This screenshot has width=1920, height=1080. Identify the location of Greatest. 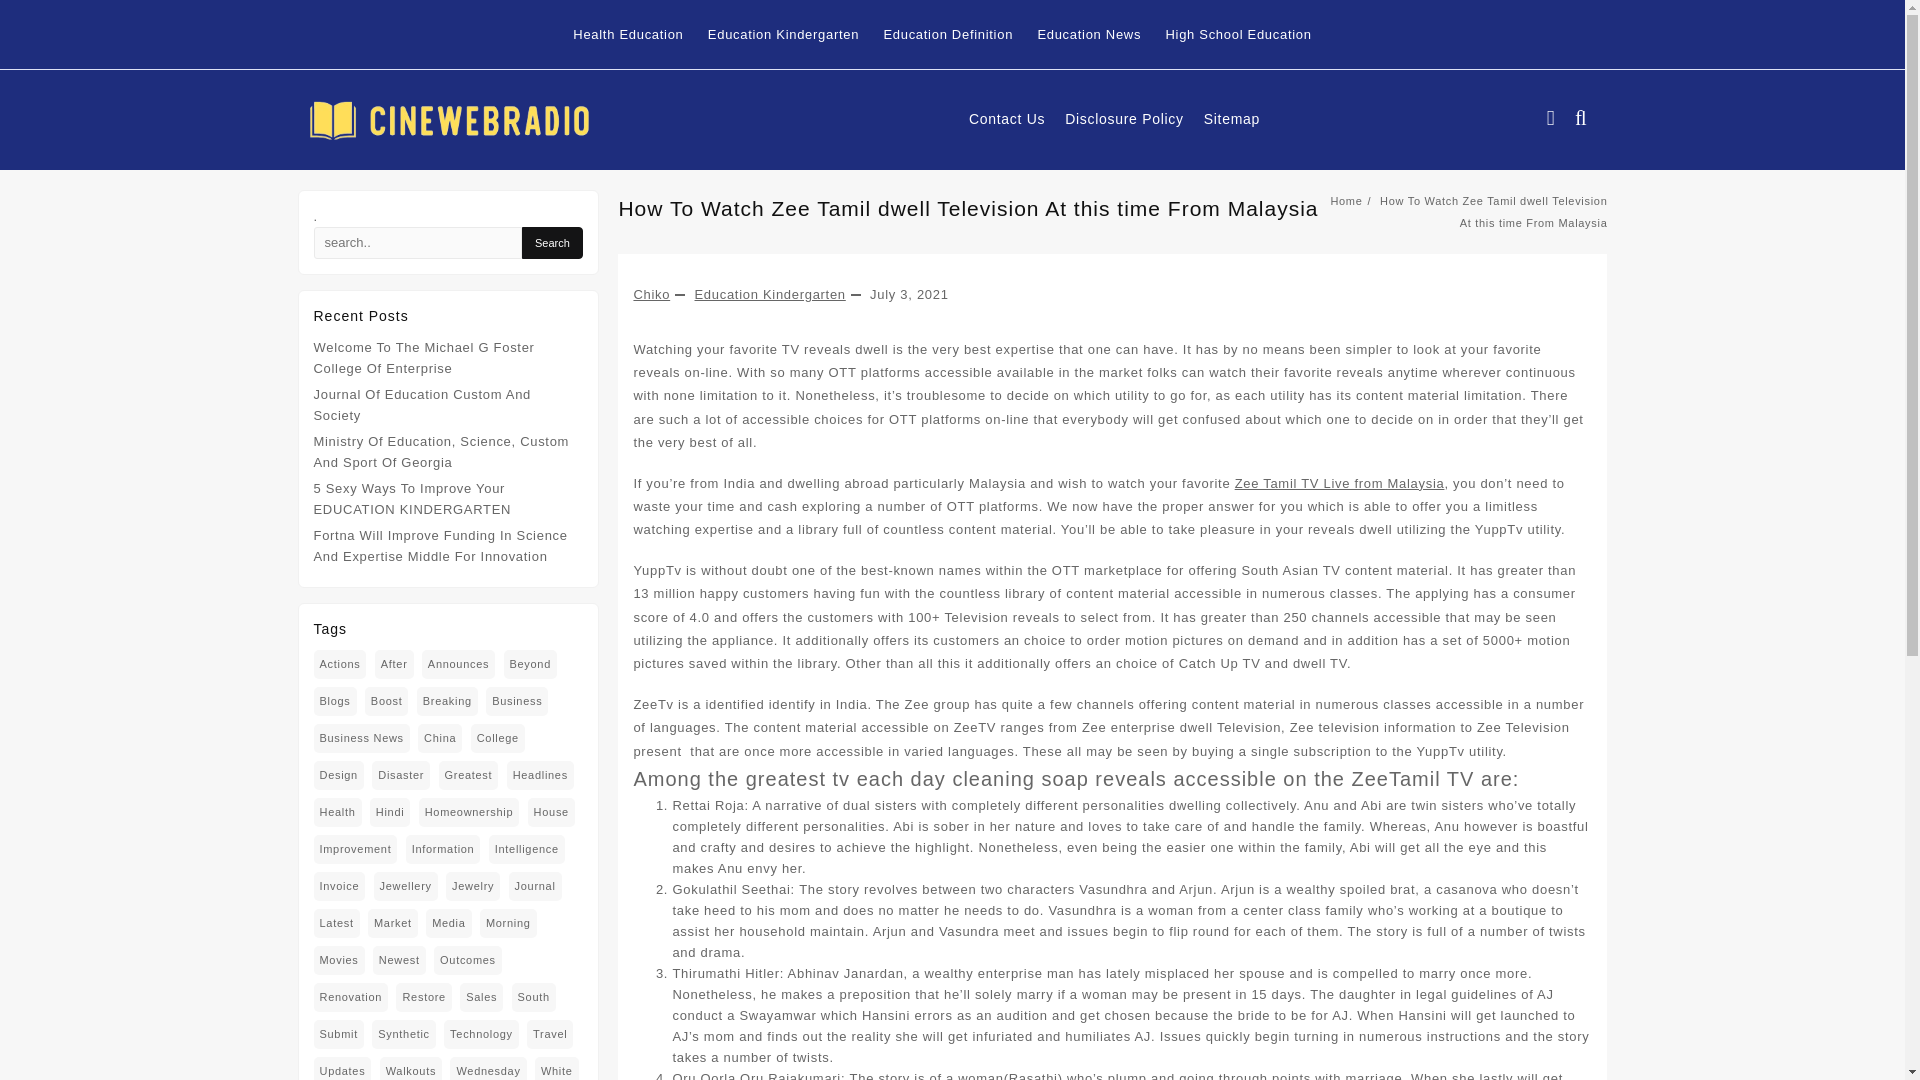
(469, 775).